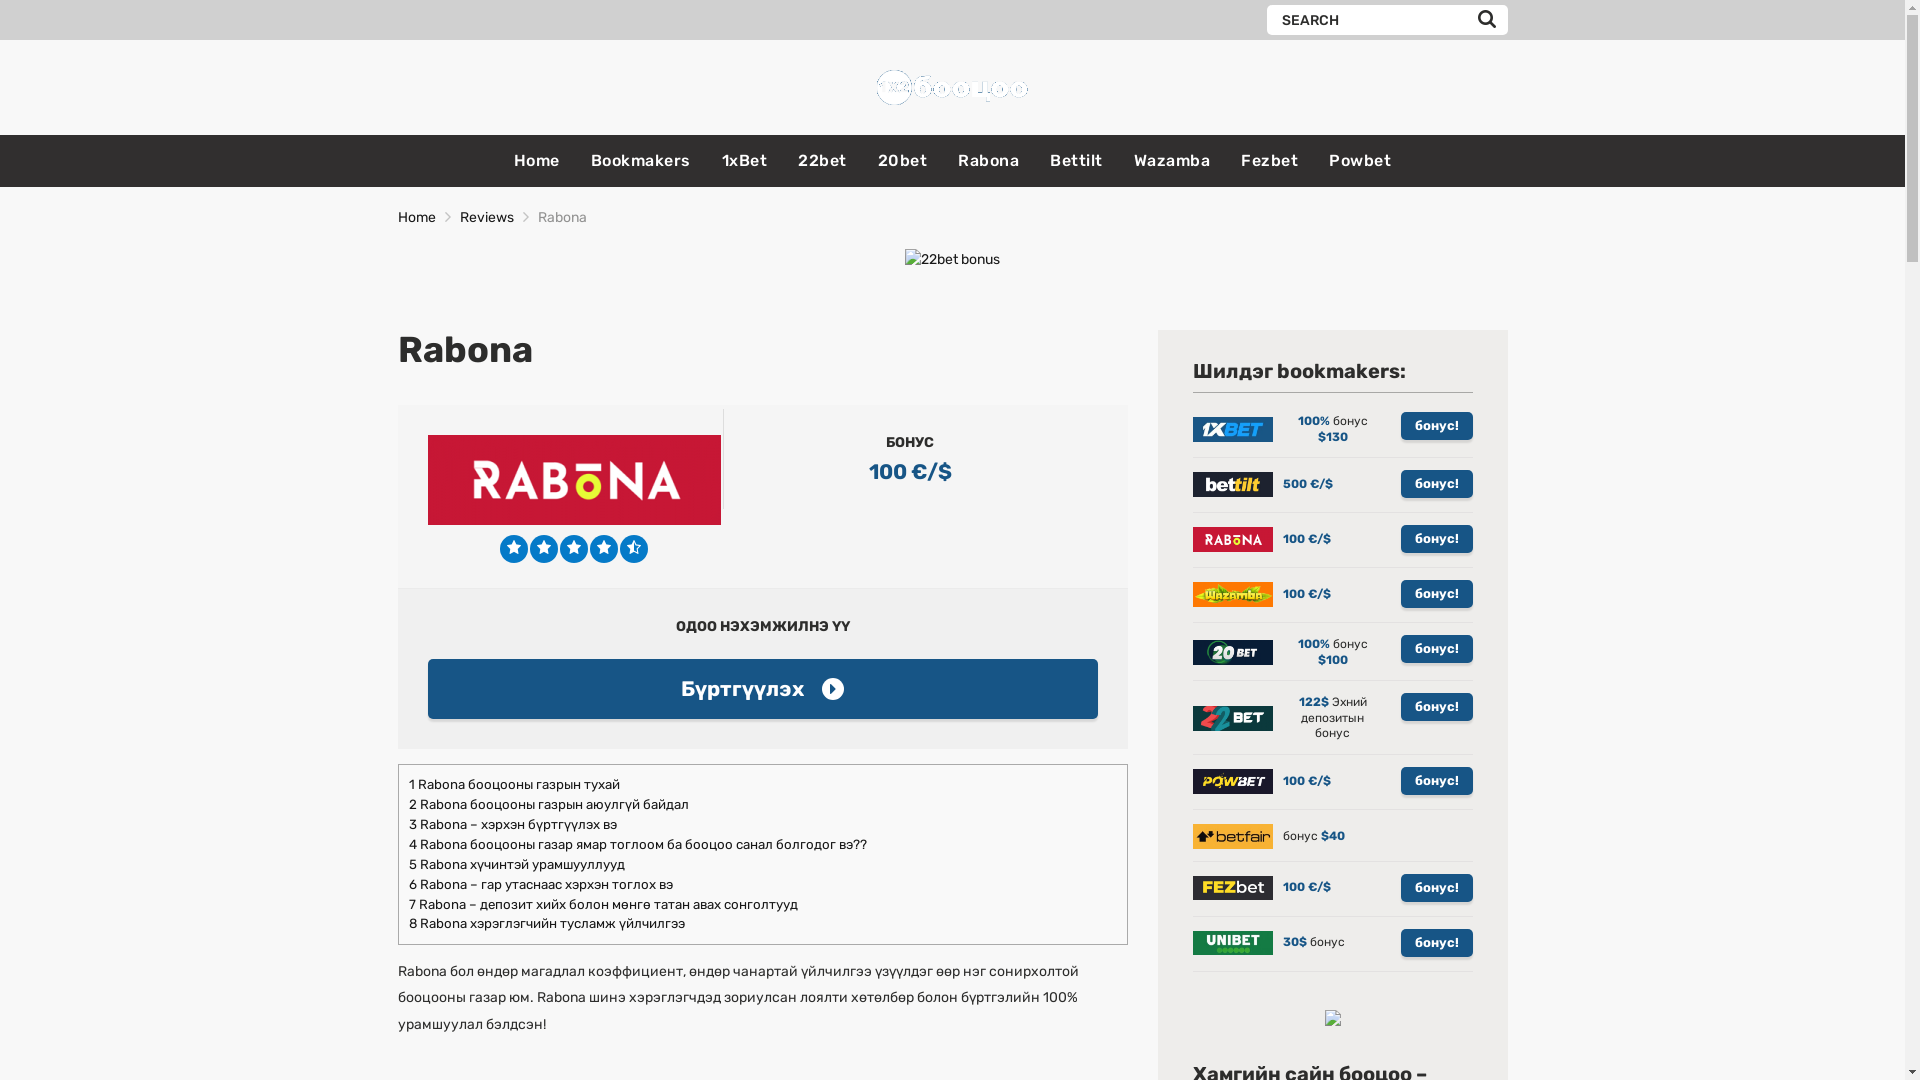 The height and width of the screenshot is (1080, 1920). What do you see at coordinates (988, 160) in the screenshot?
I see `Rabona` at bounding box center [988, 160].